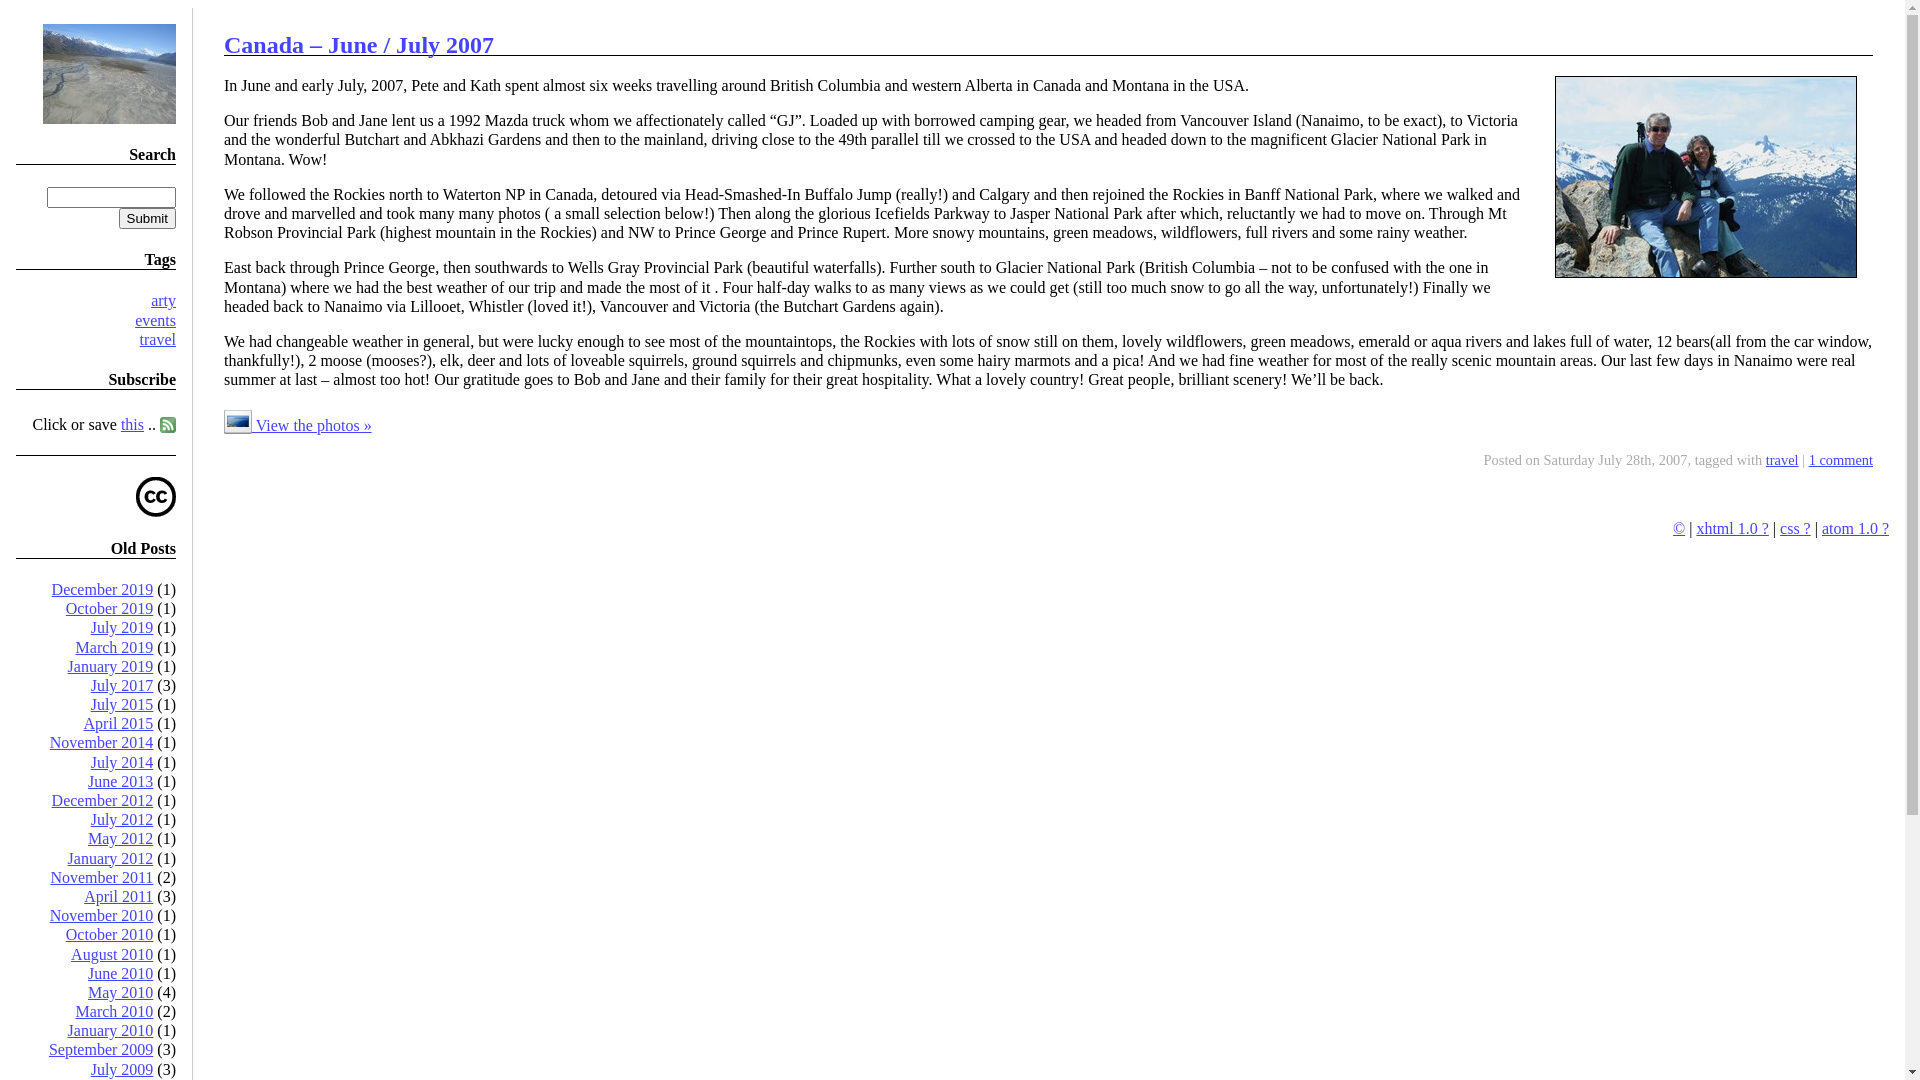  What do you see at coordinates (101, 1050) in the screenshot?
I see `September 2009` at bounding box center [101, 1050].